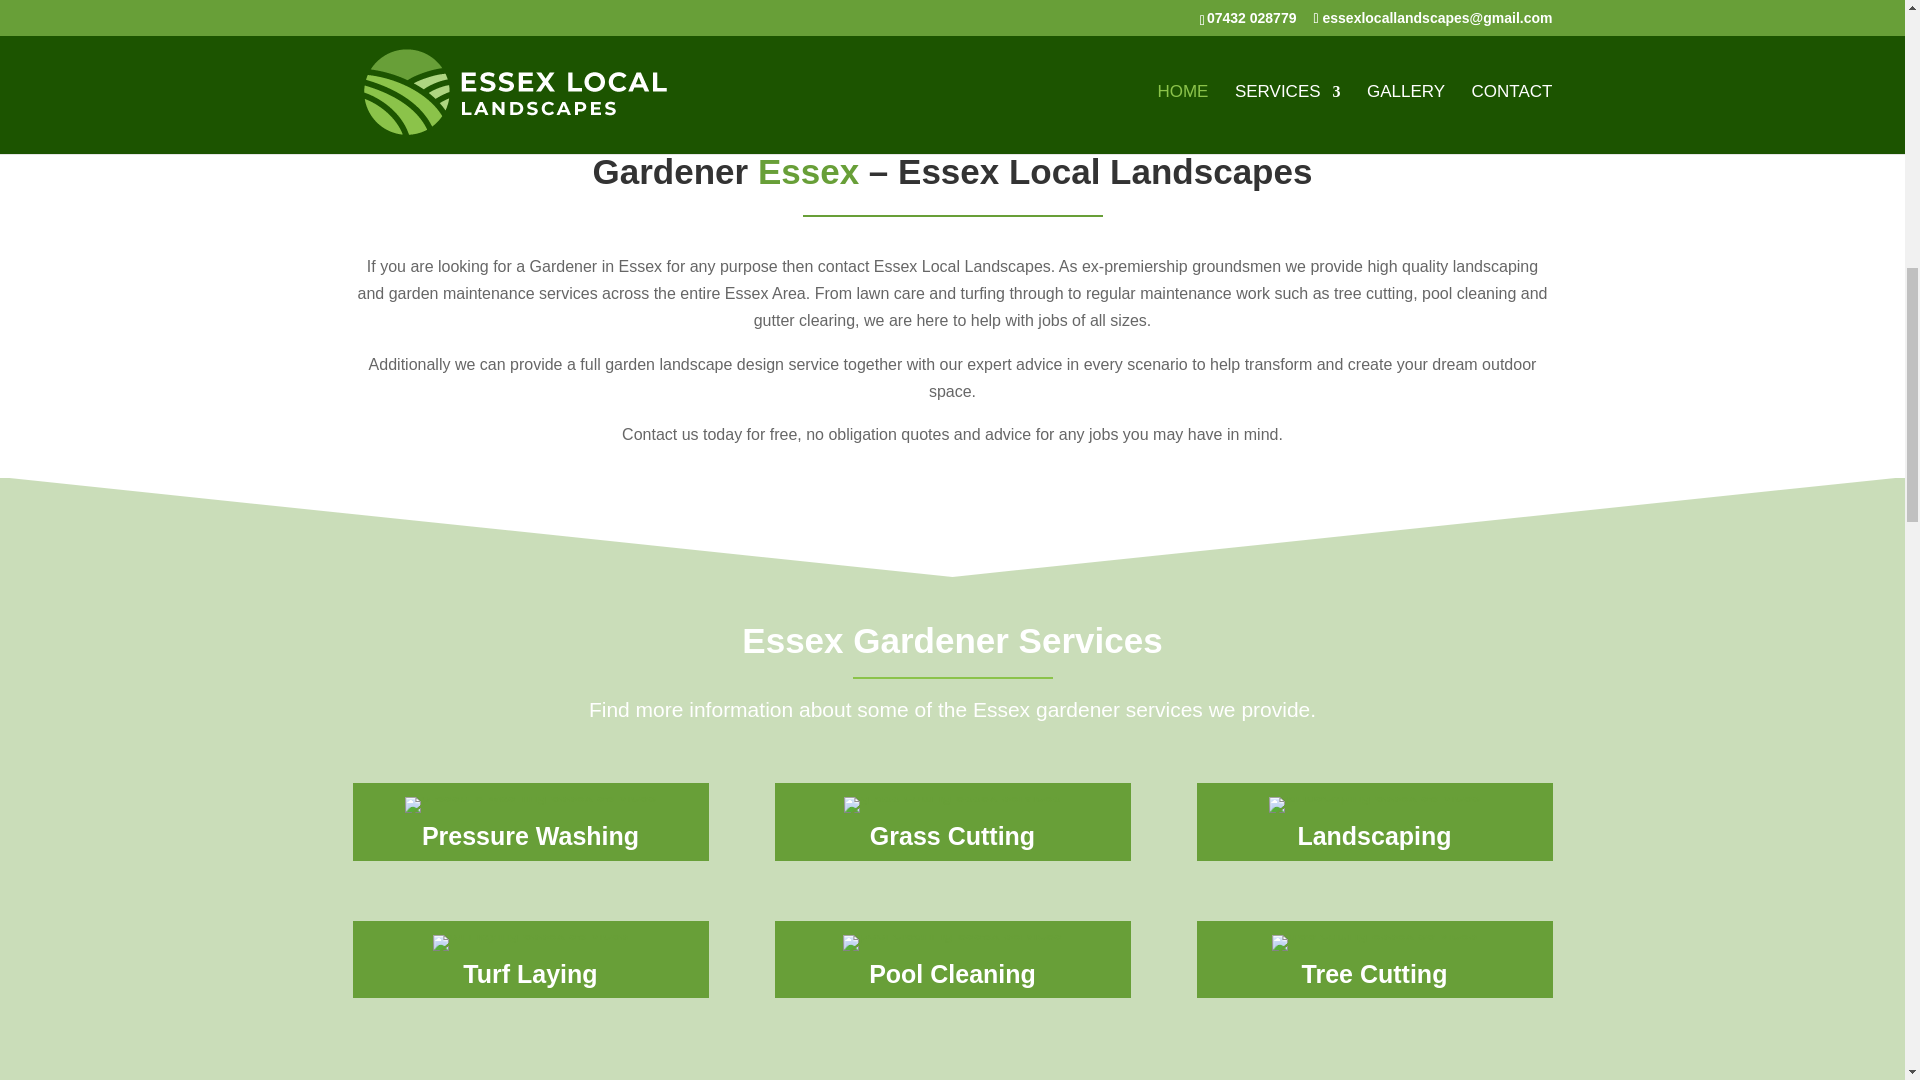  What do you see at coordinates (530, 835) in the screenshot?
I see `Pressure Washing` at bounding box center [530, 835].